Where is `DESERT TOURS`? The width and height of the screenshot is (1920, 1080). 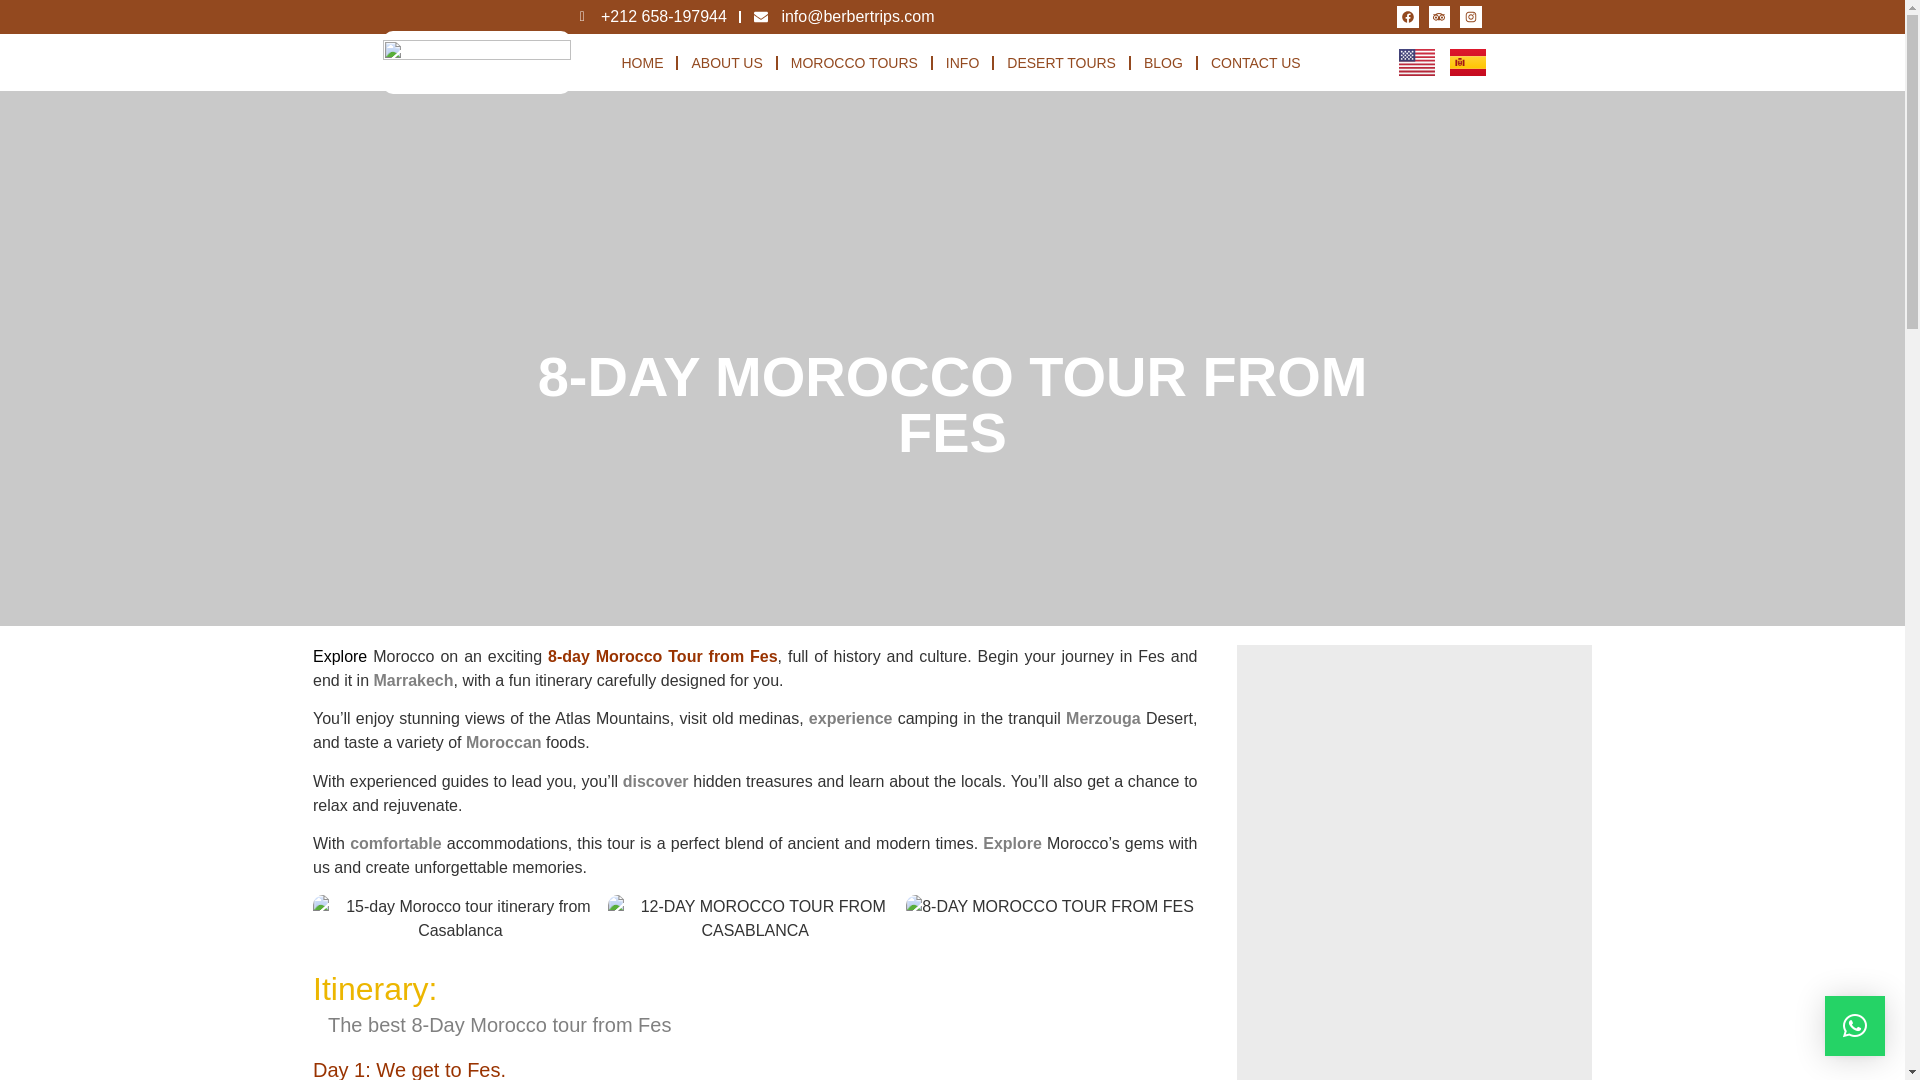 DESERT TOURS is located at coordinates (1061, 62).